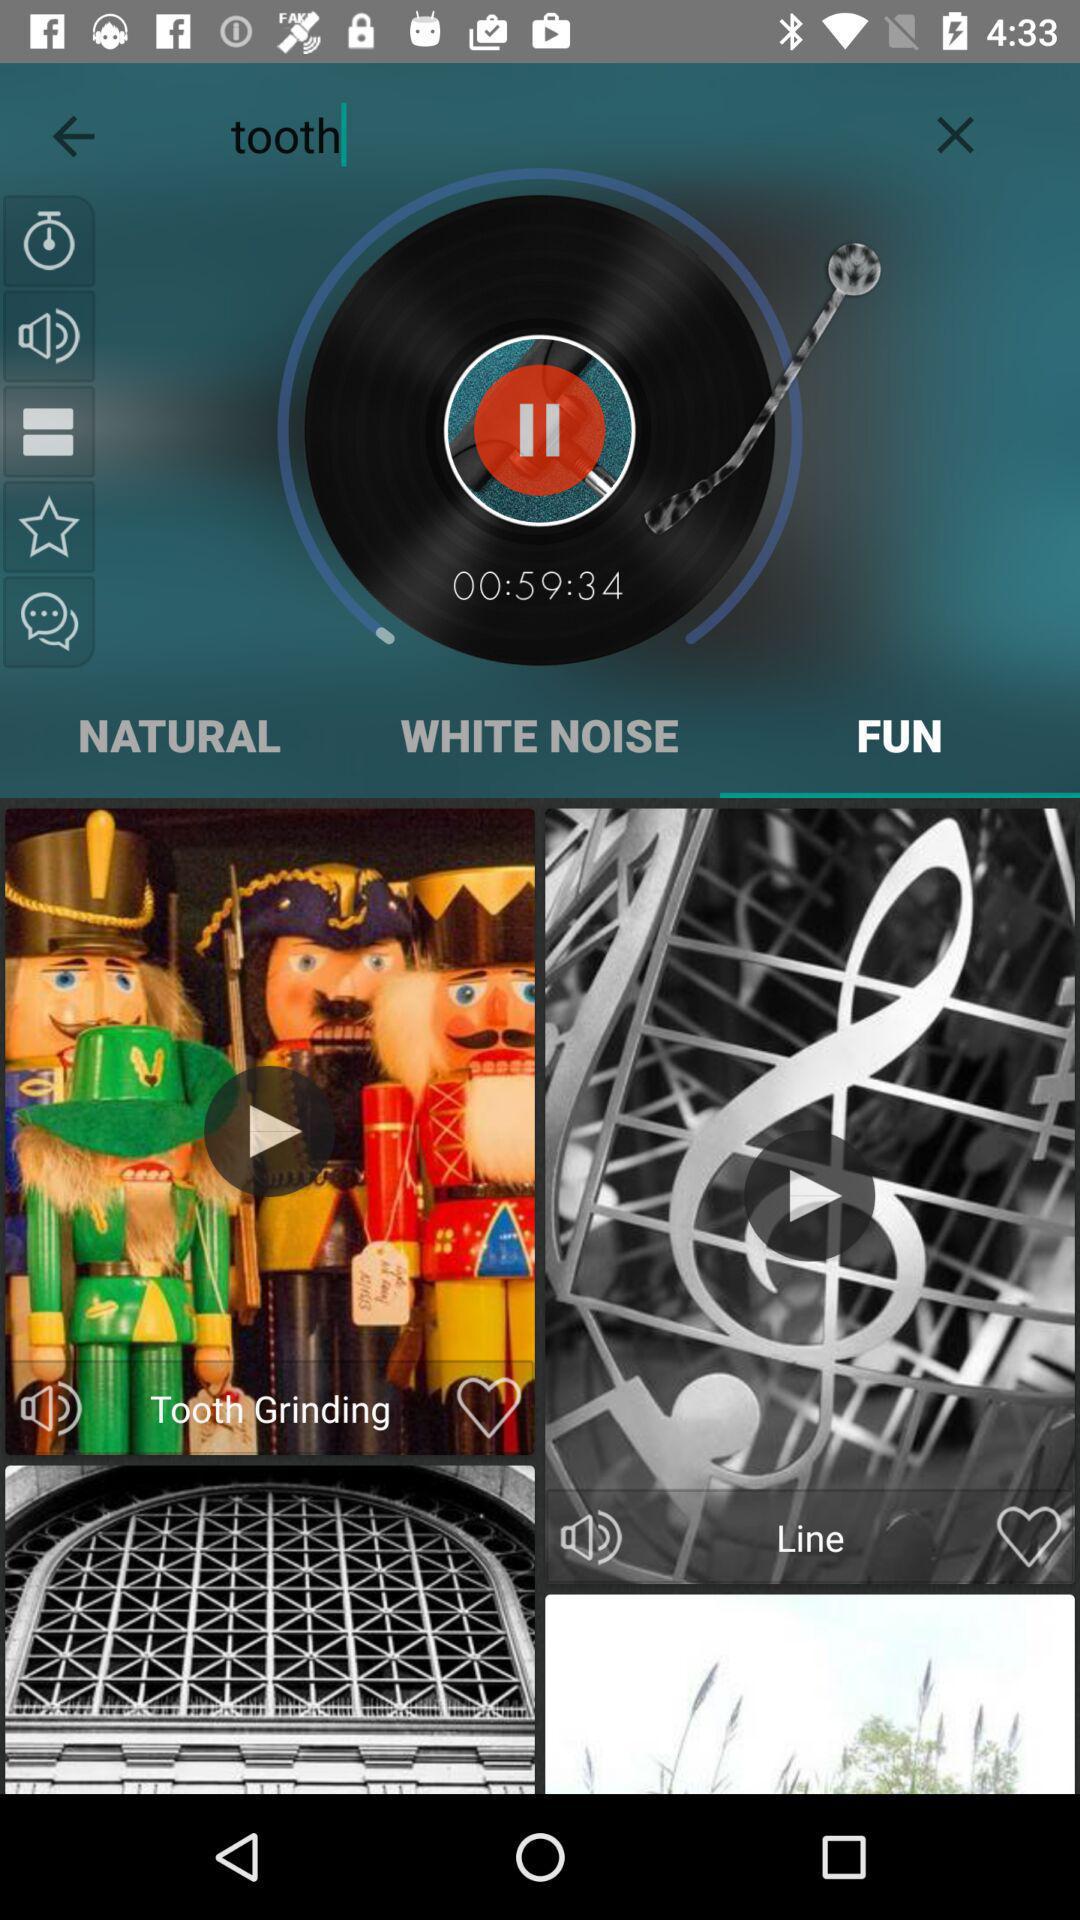  I want to click on share this sound, so click(49, 622).